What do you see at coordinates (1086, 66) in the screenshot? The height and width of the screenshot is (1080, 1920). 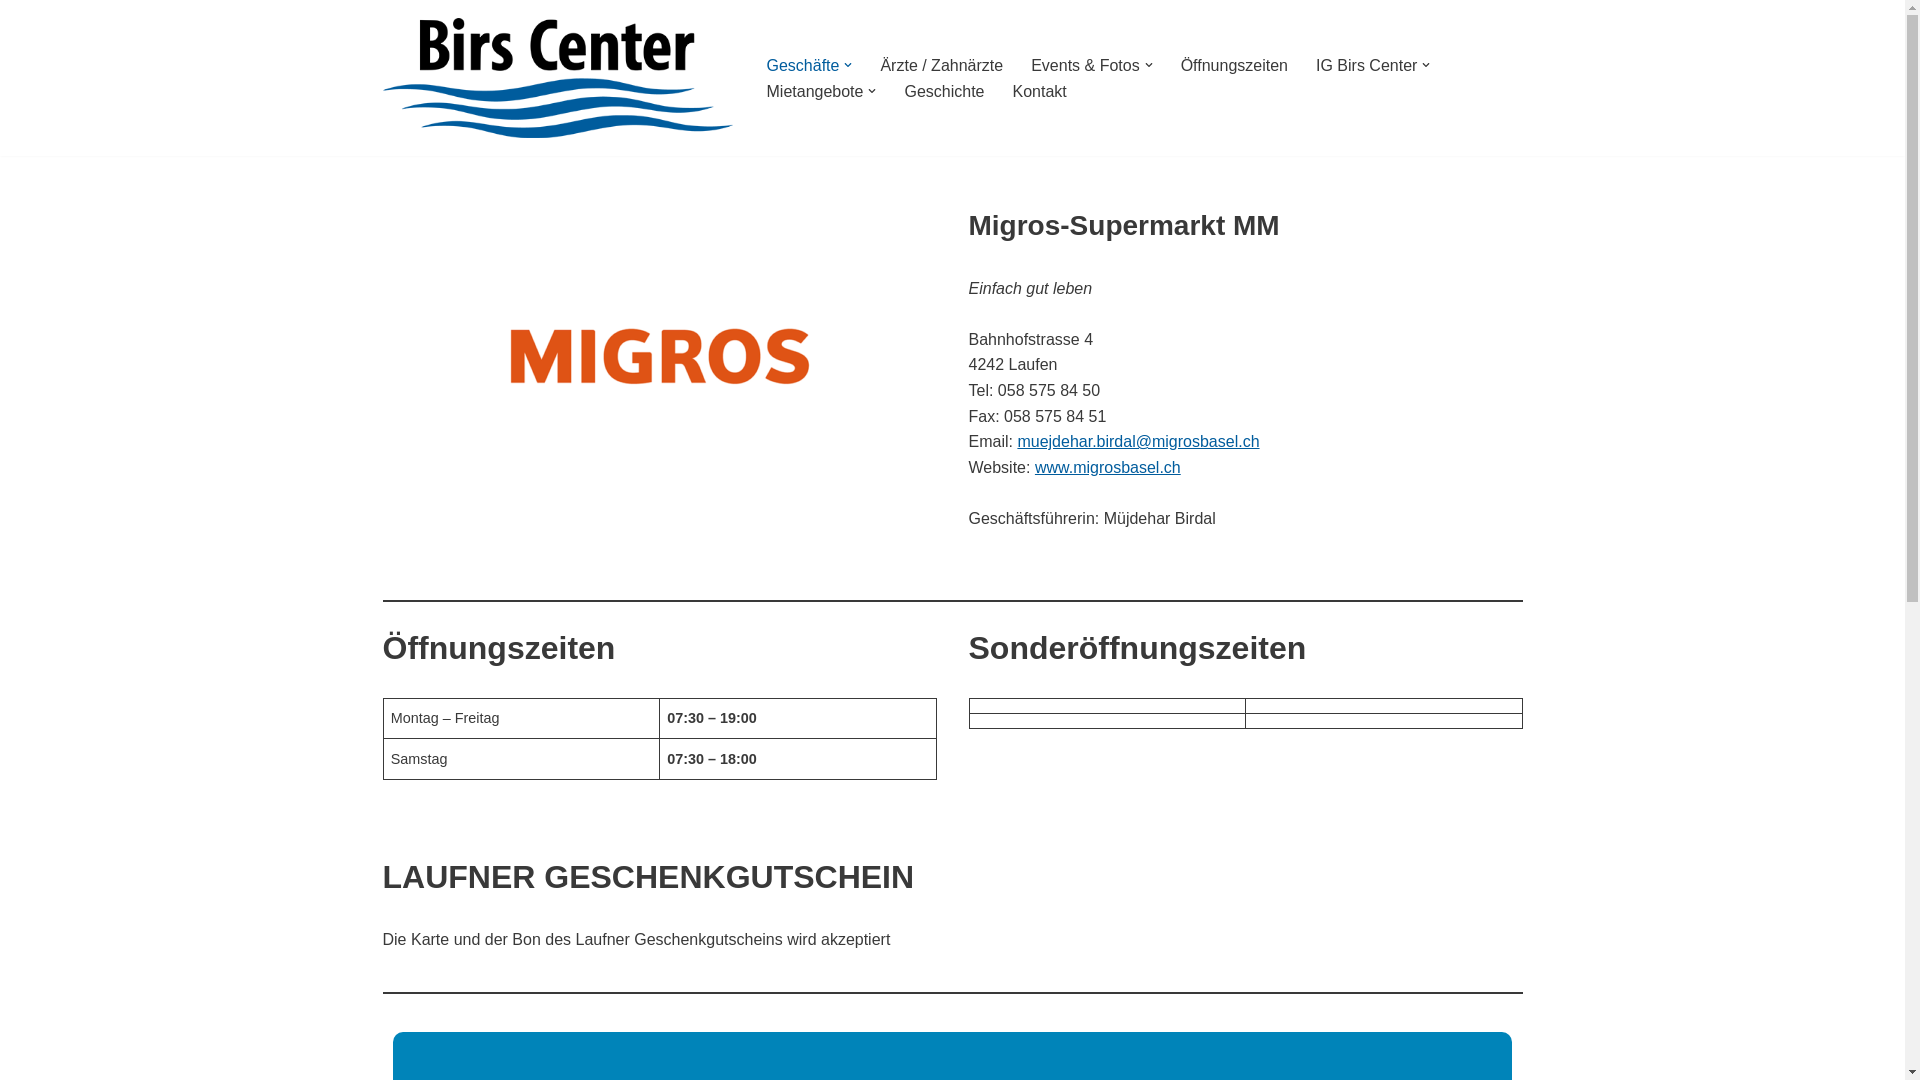 I see `Events & Fotos` at bounding box center [1086, 66].